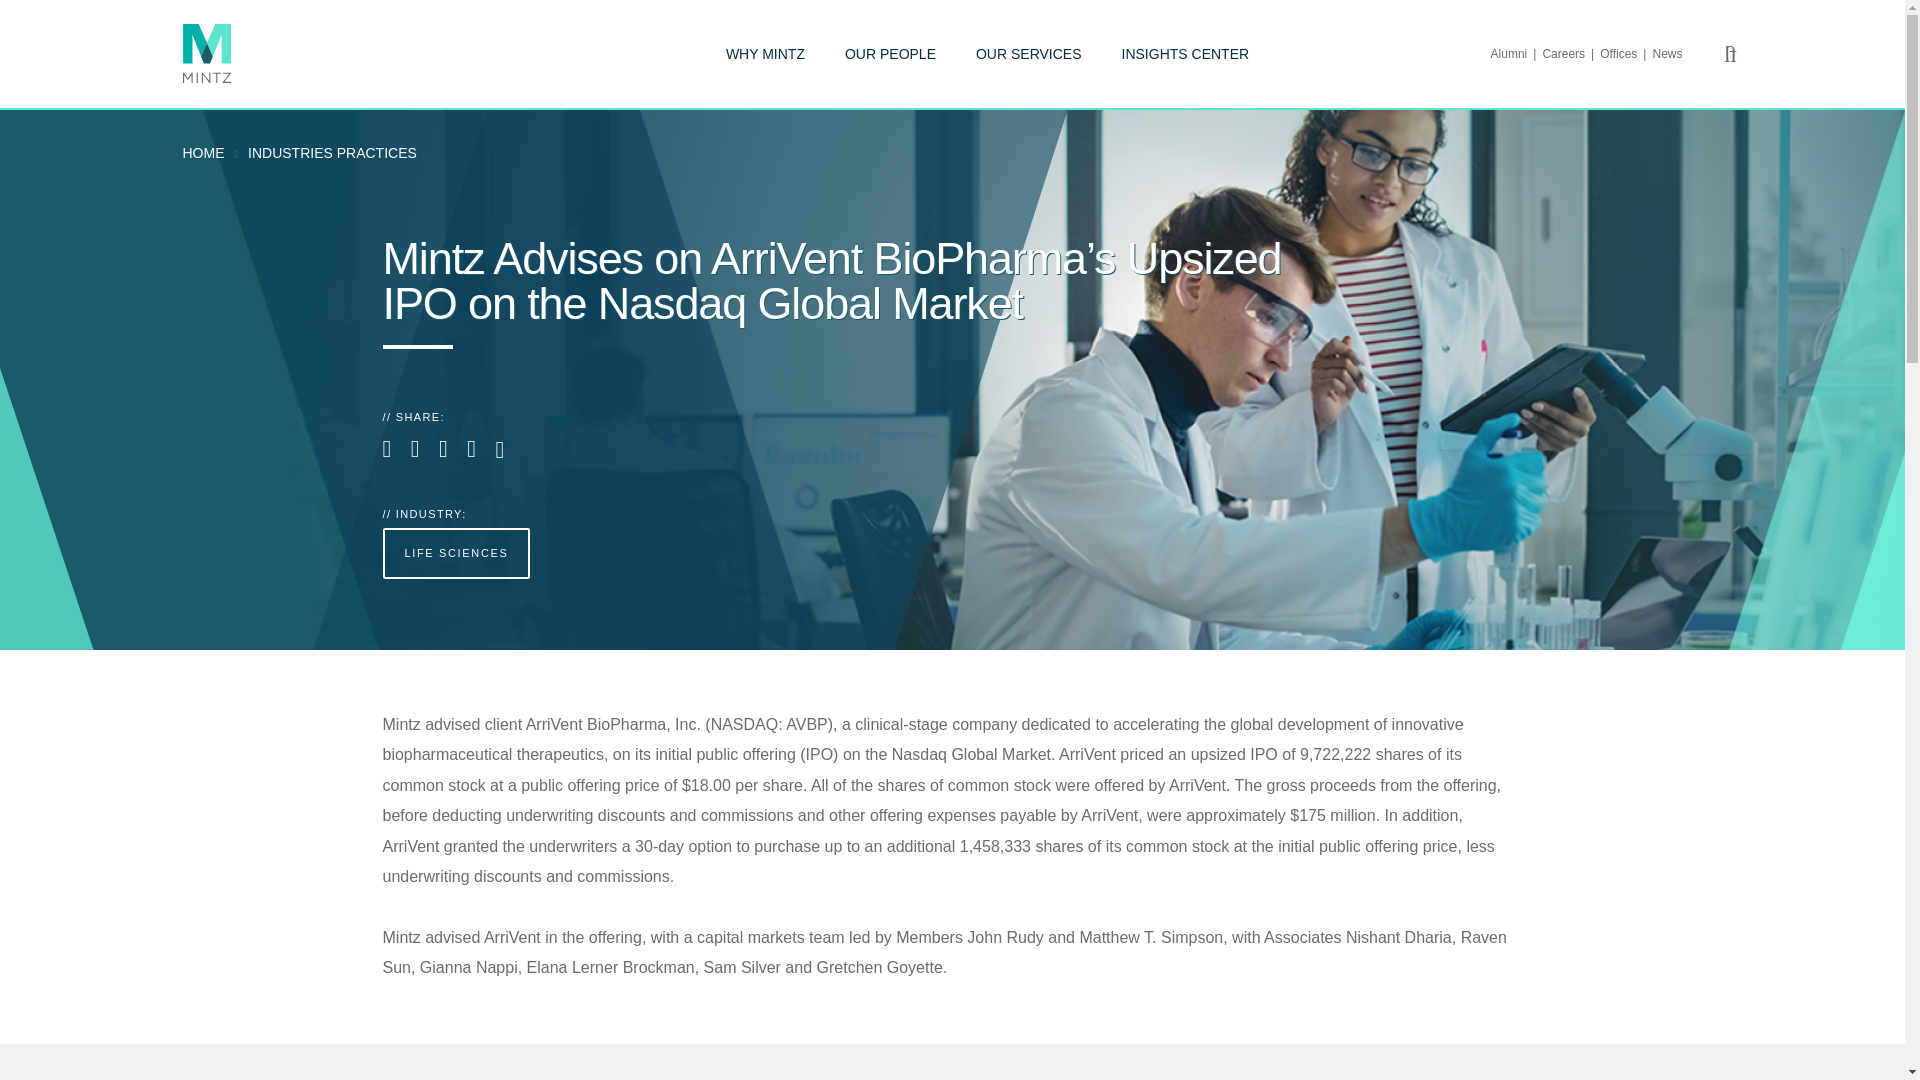 The width and height of the screenshot is (1920, 1080). I want to click on INSIGHTS CENTER, so click(1185, 54).